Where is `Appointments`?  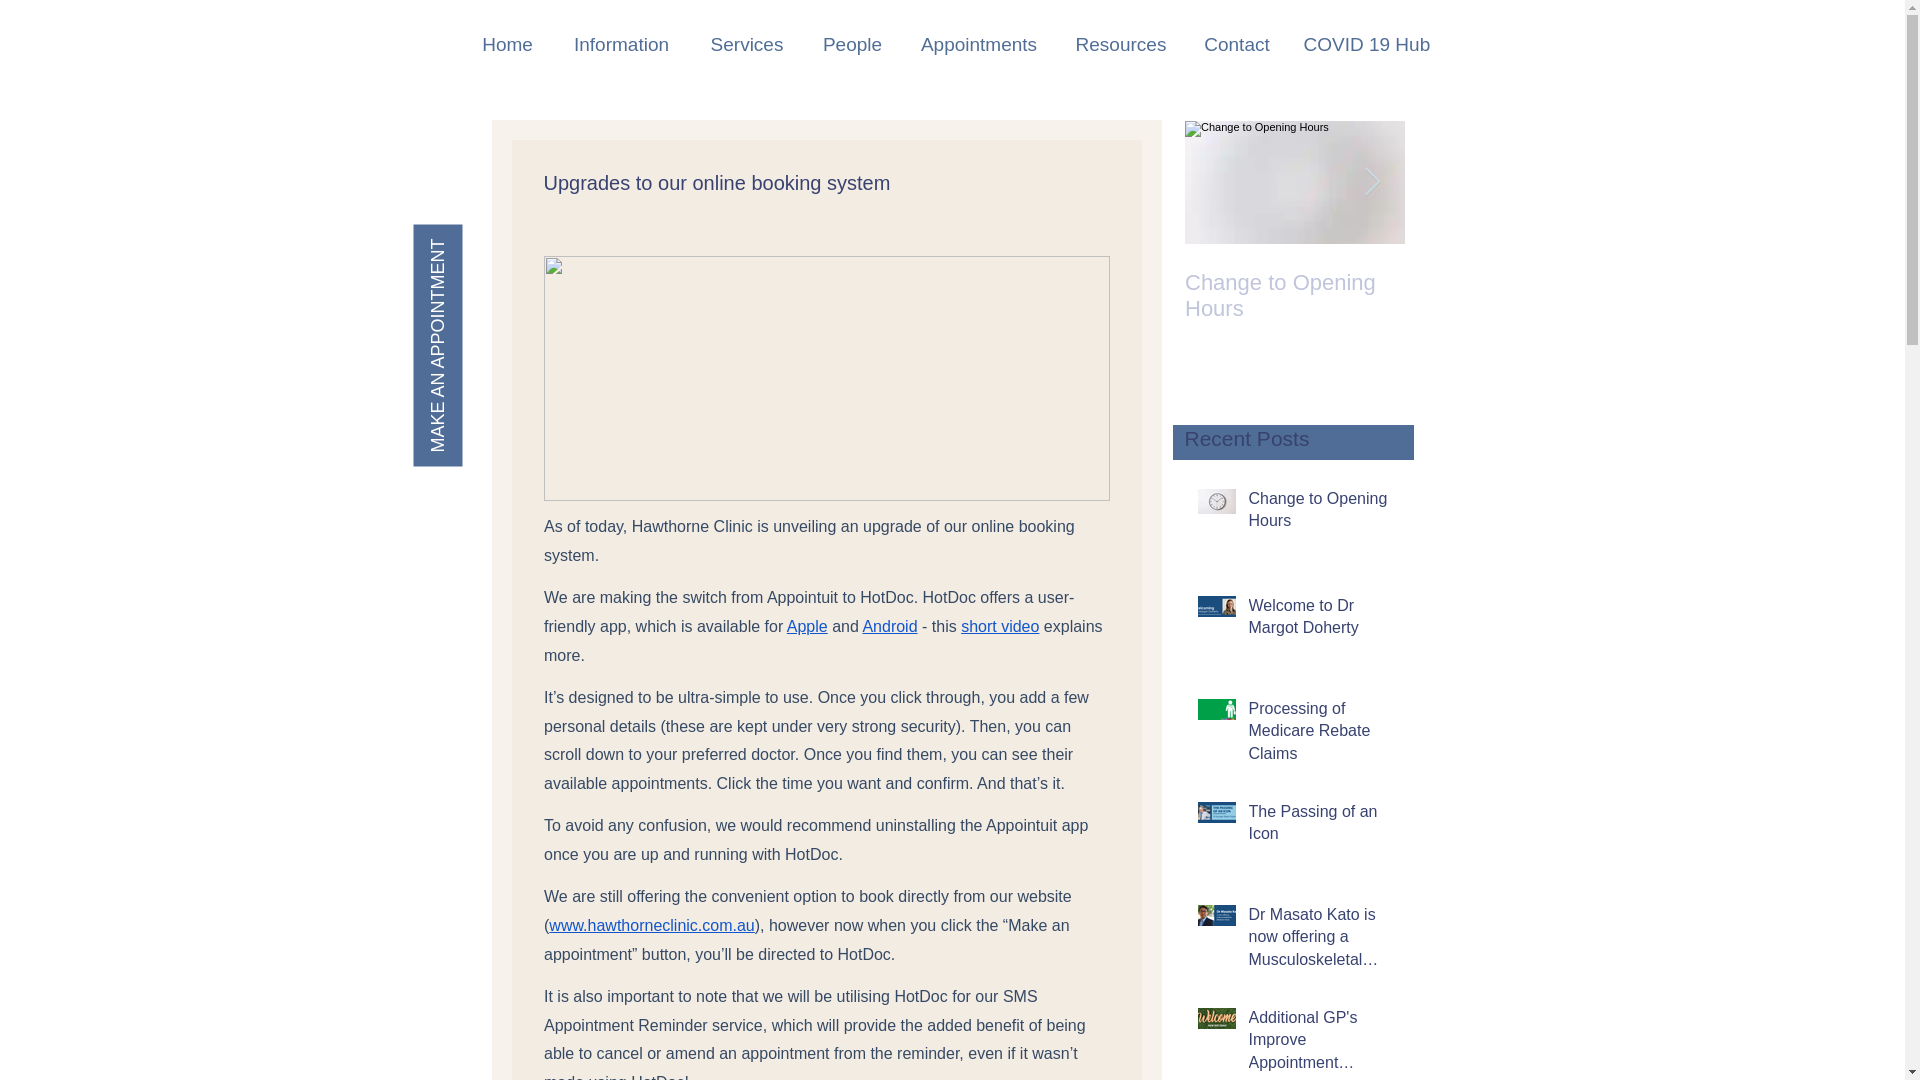 Appointments is located at coordinates (980, 44).